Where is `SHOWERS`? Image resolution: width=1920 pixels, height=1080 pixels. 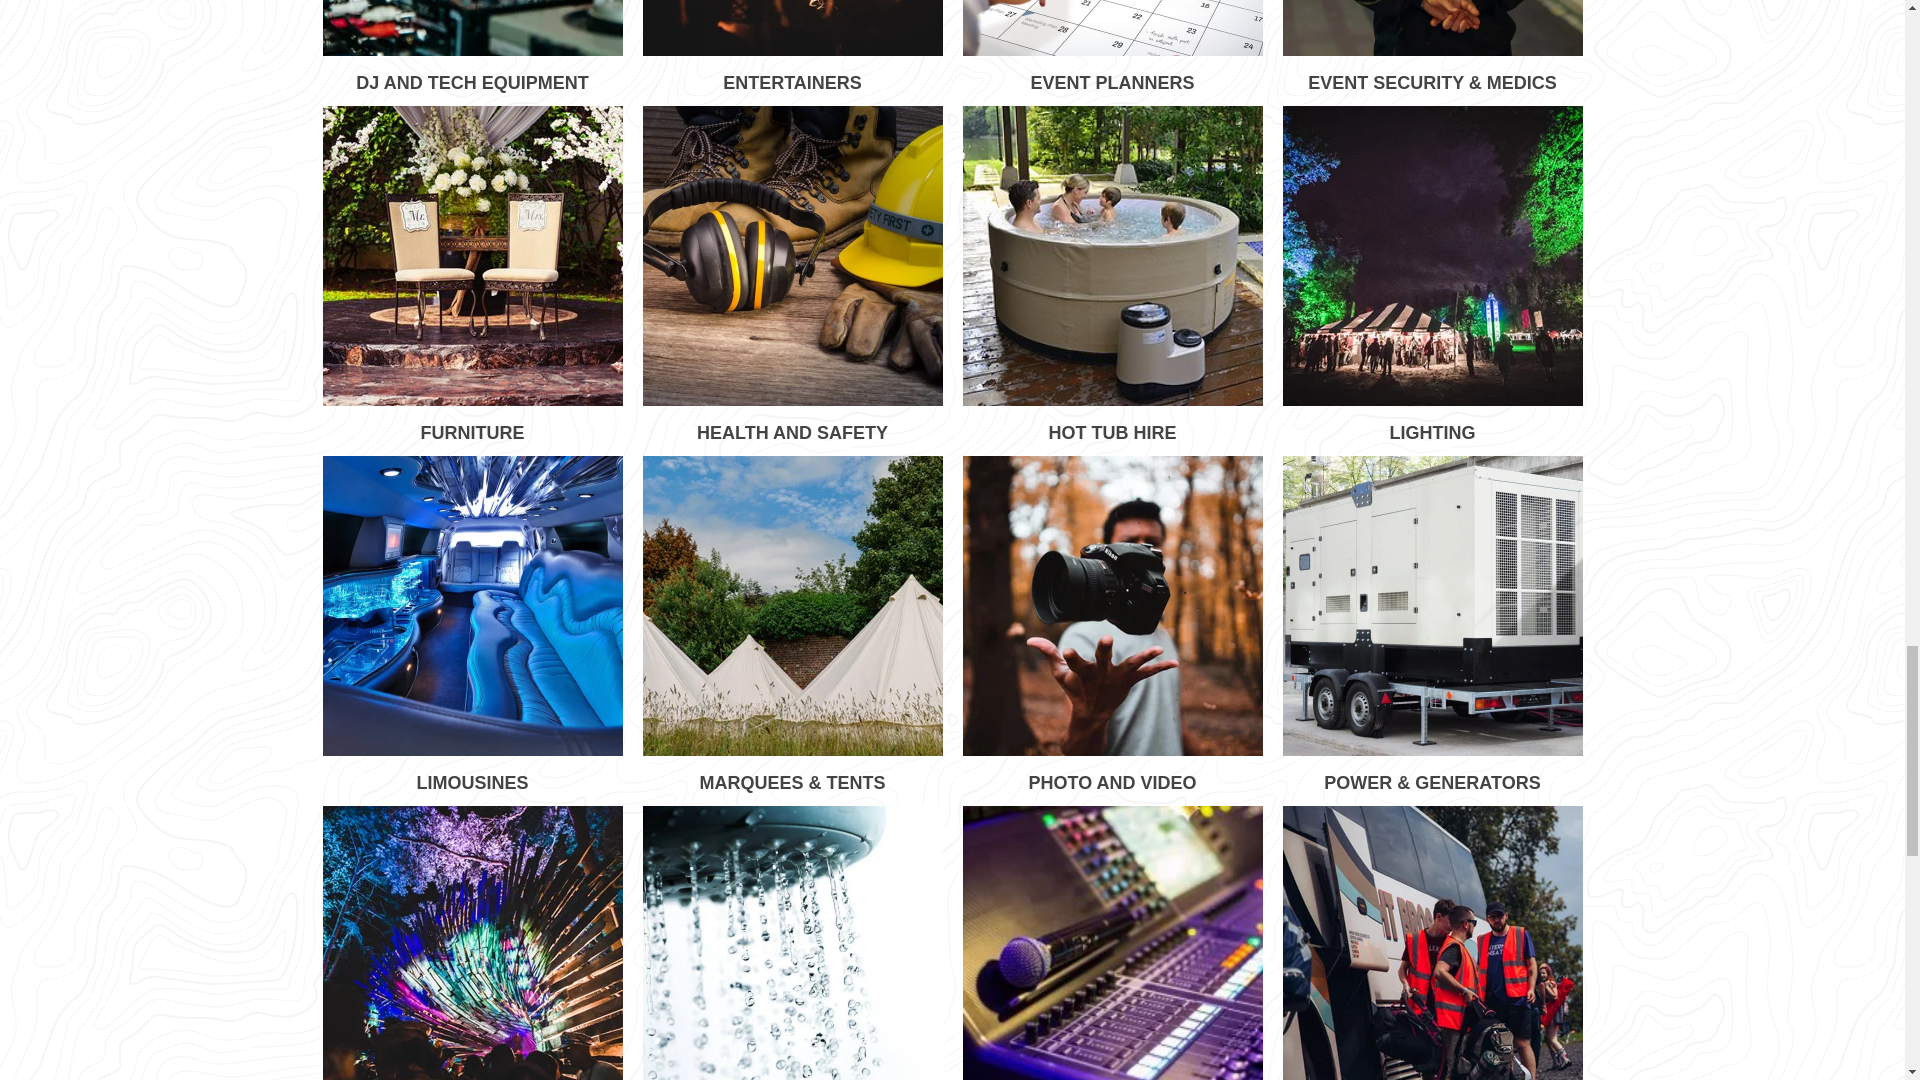 SHOWERS is located at coordinates (792, 942).